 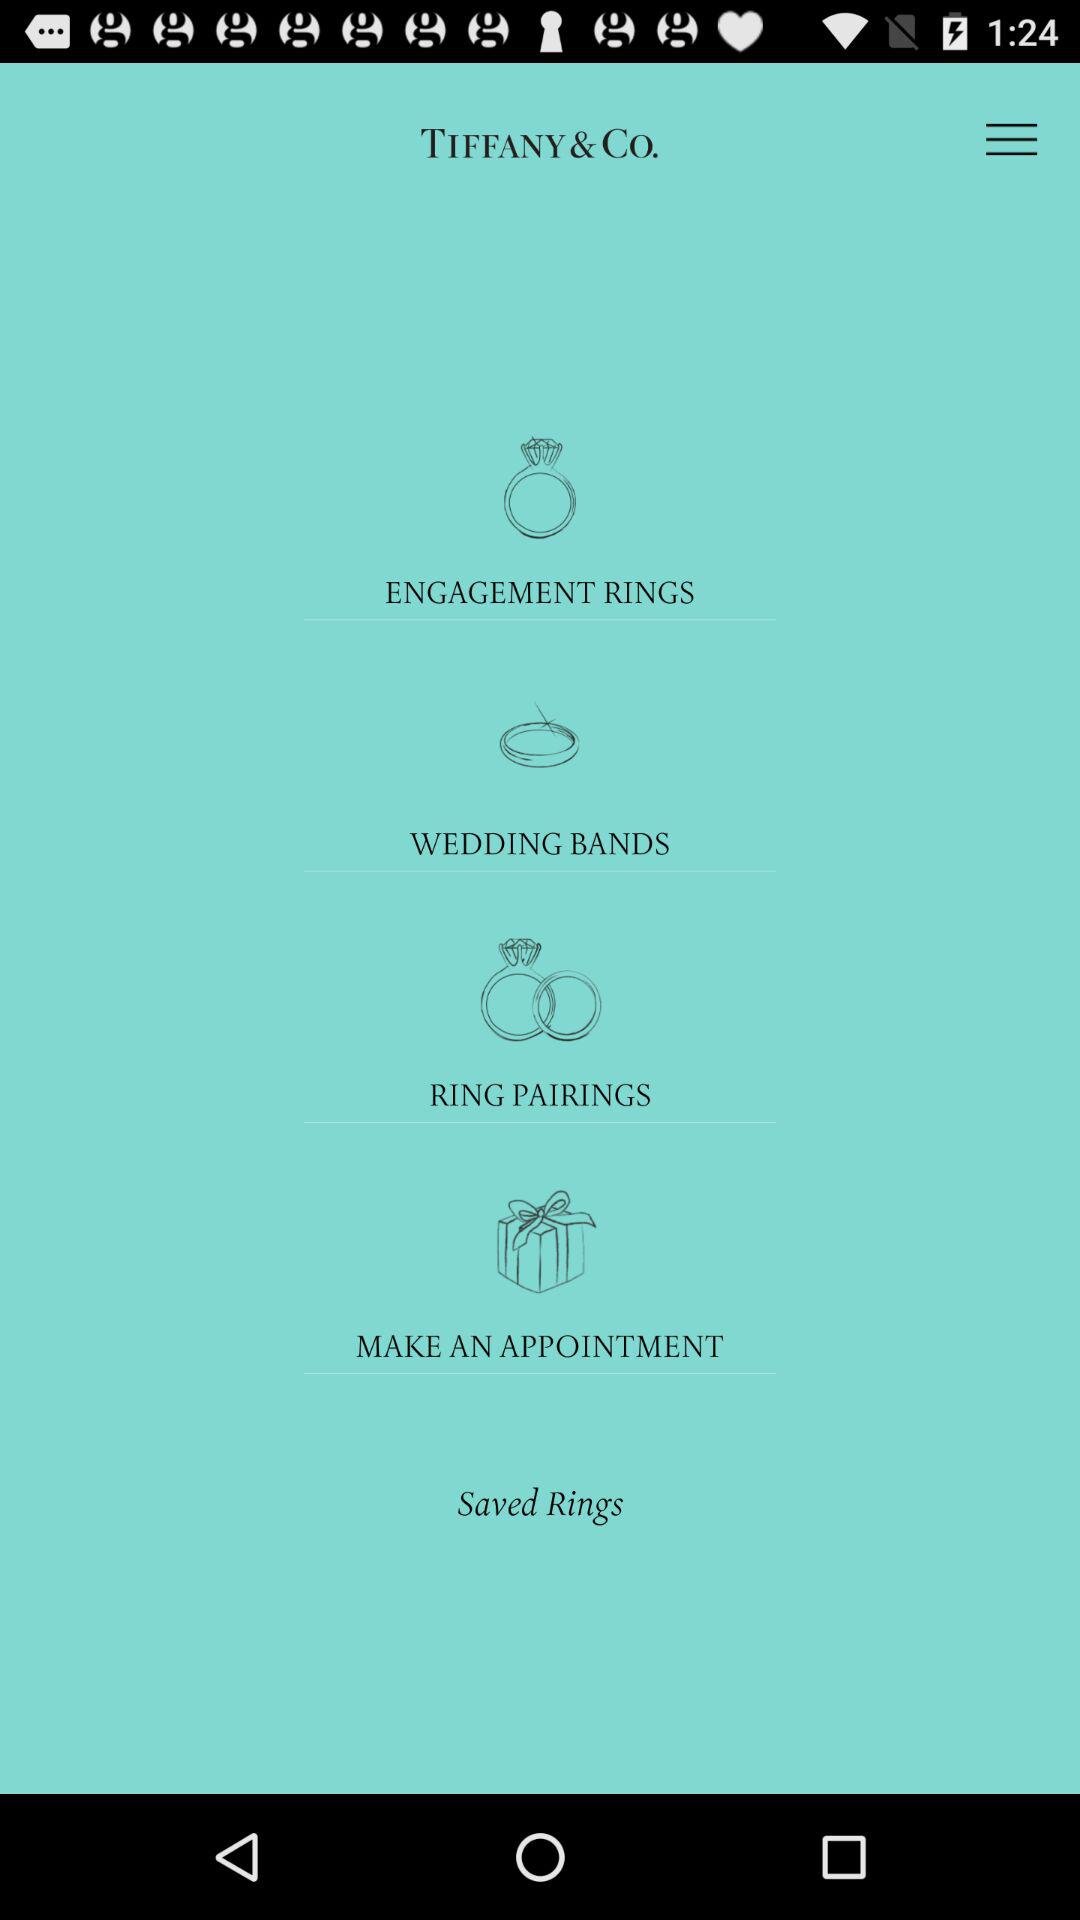 I want to click on turn on the item above engagement rings icon, so click(x=1012, y=139).